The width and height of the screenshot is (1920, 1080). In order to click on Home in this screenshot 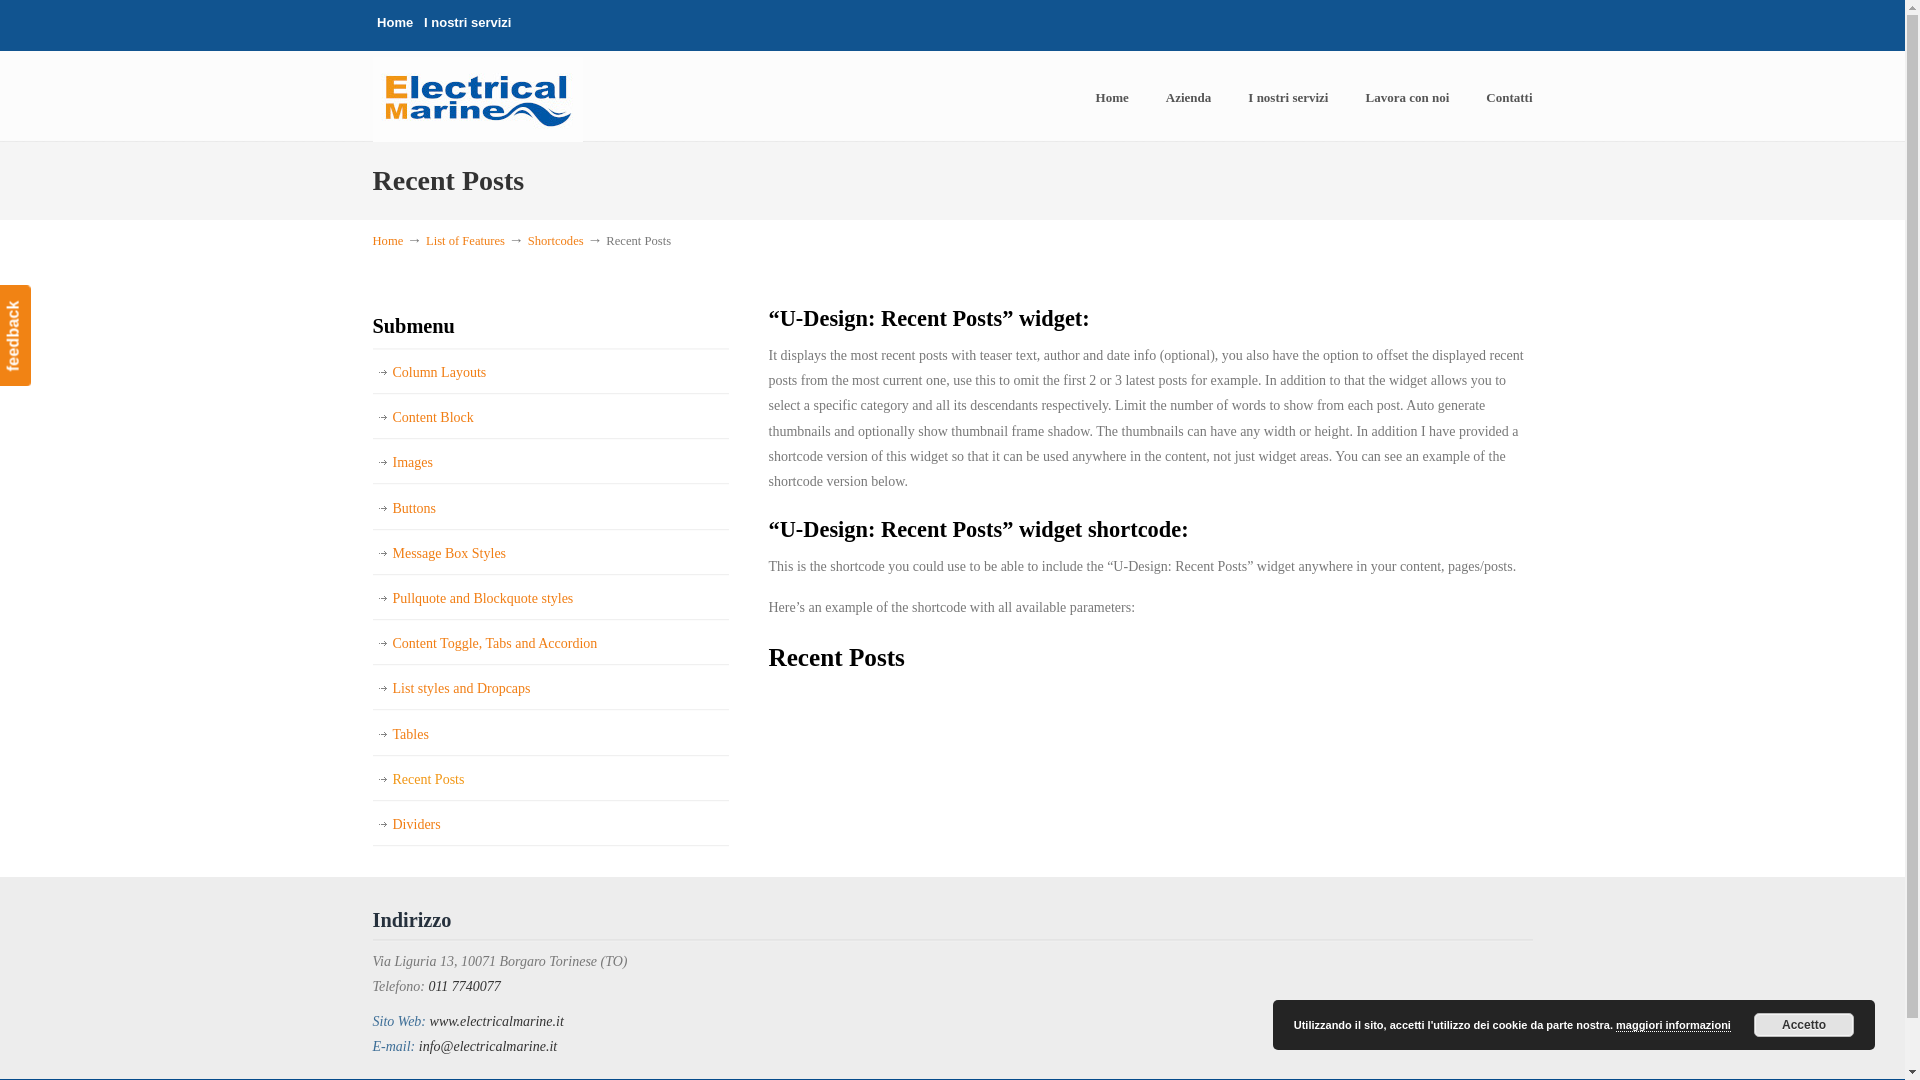, I will do `click(1112, 97)`.